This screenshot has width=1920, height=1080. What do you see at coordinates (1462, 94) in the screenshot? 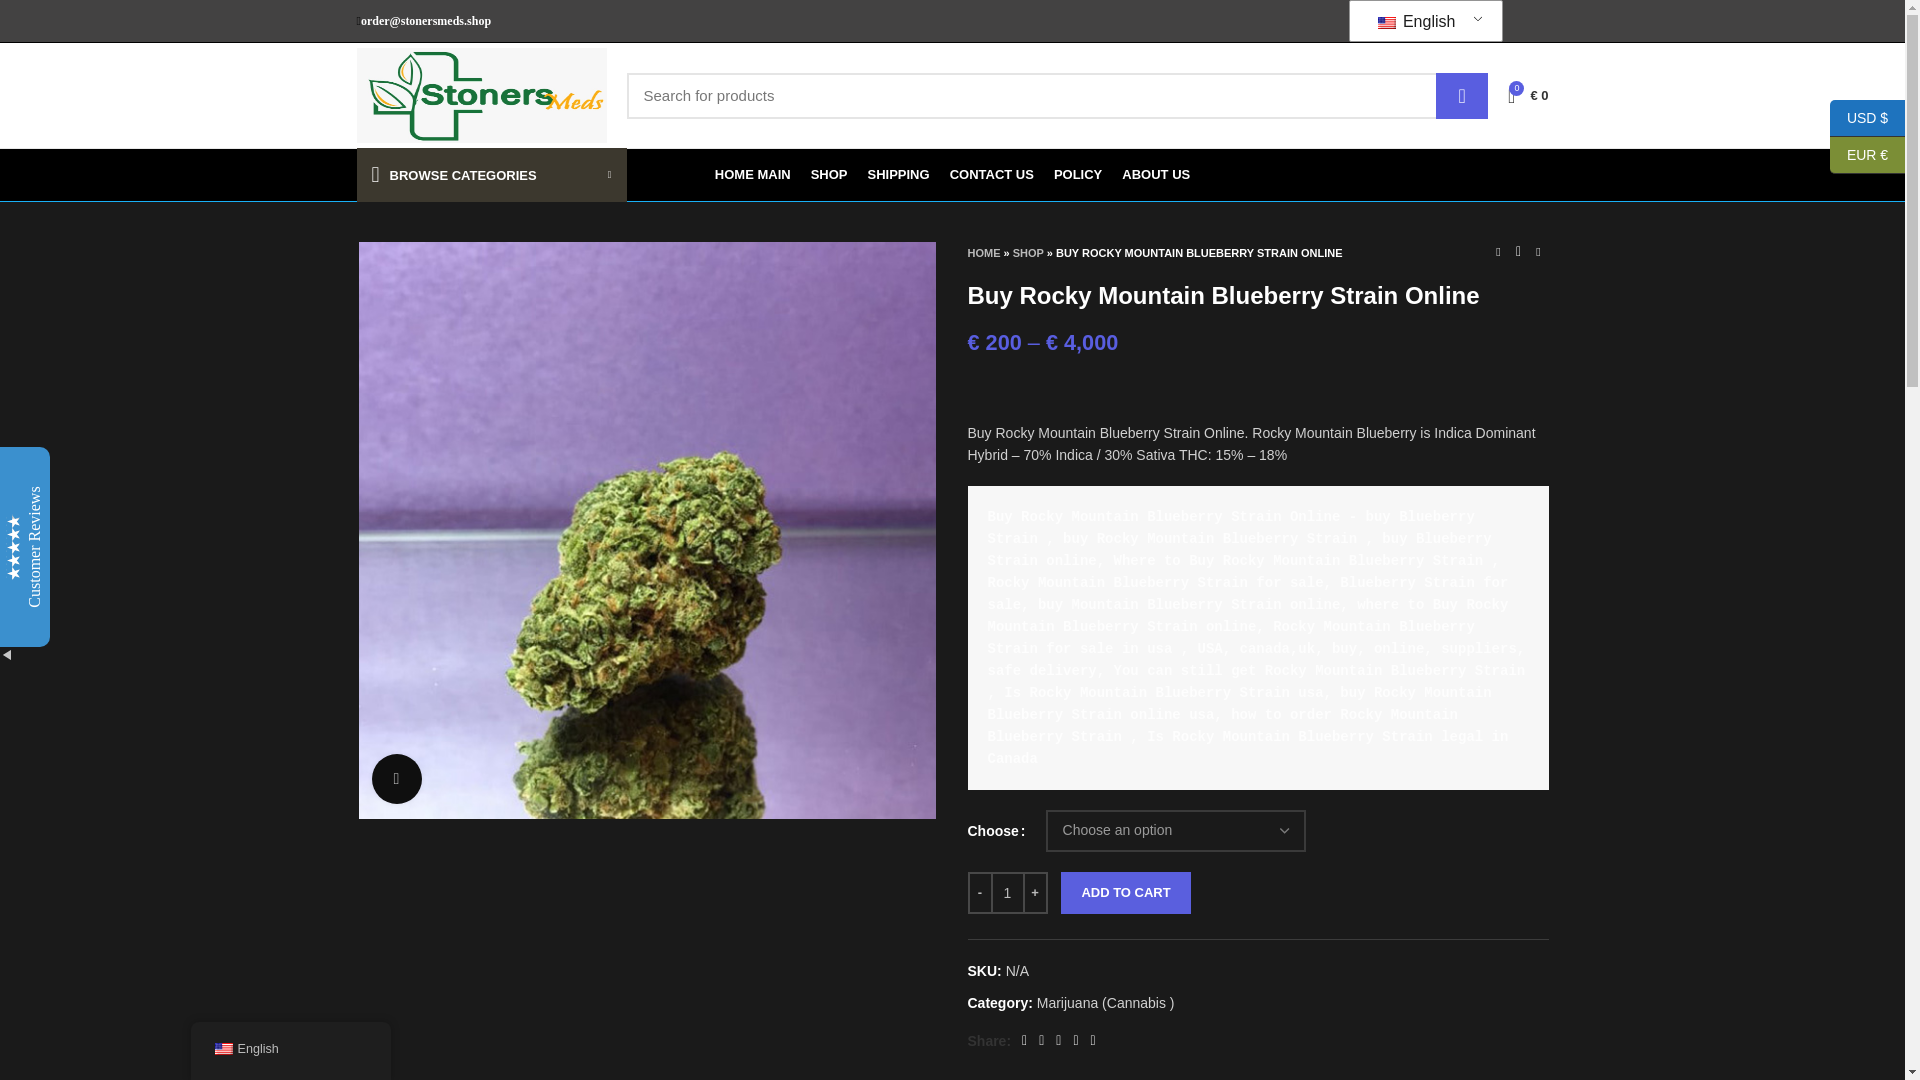
I see `SEARCH` at bounding box center [1462, 94].